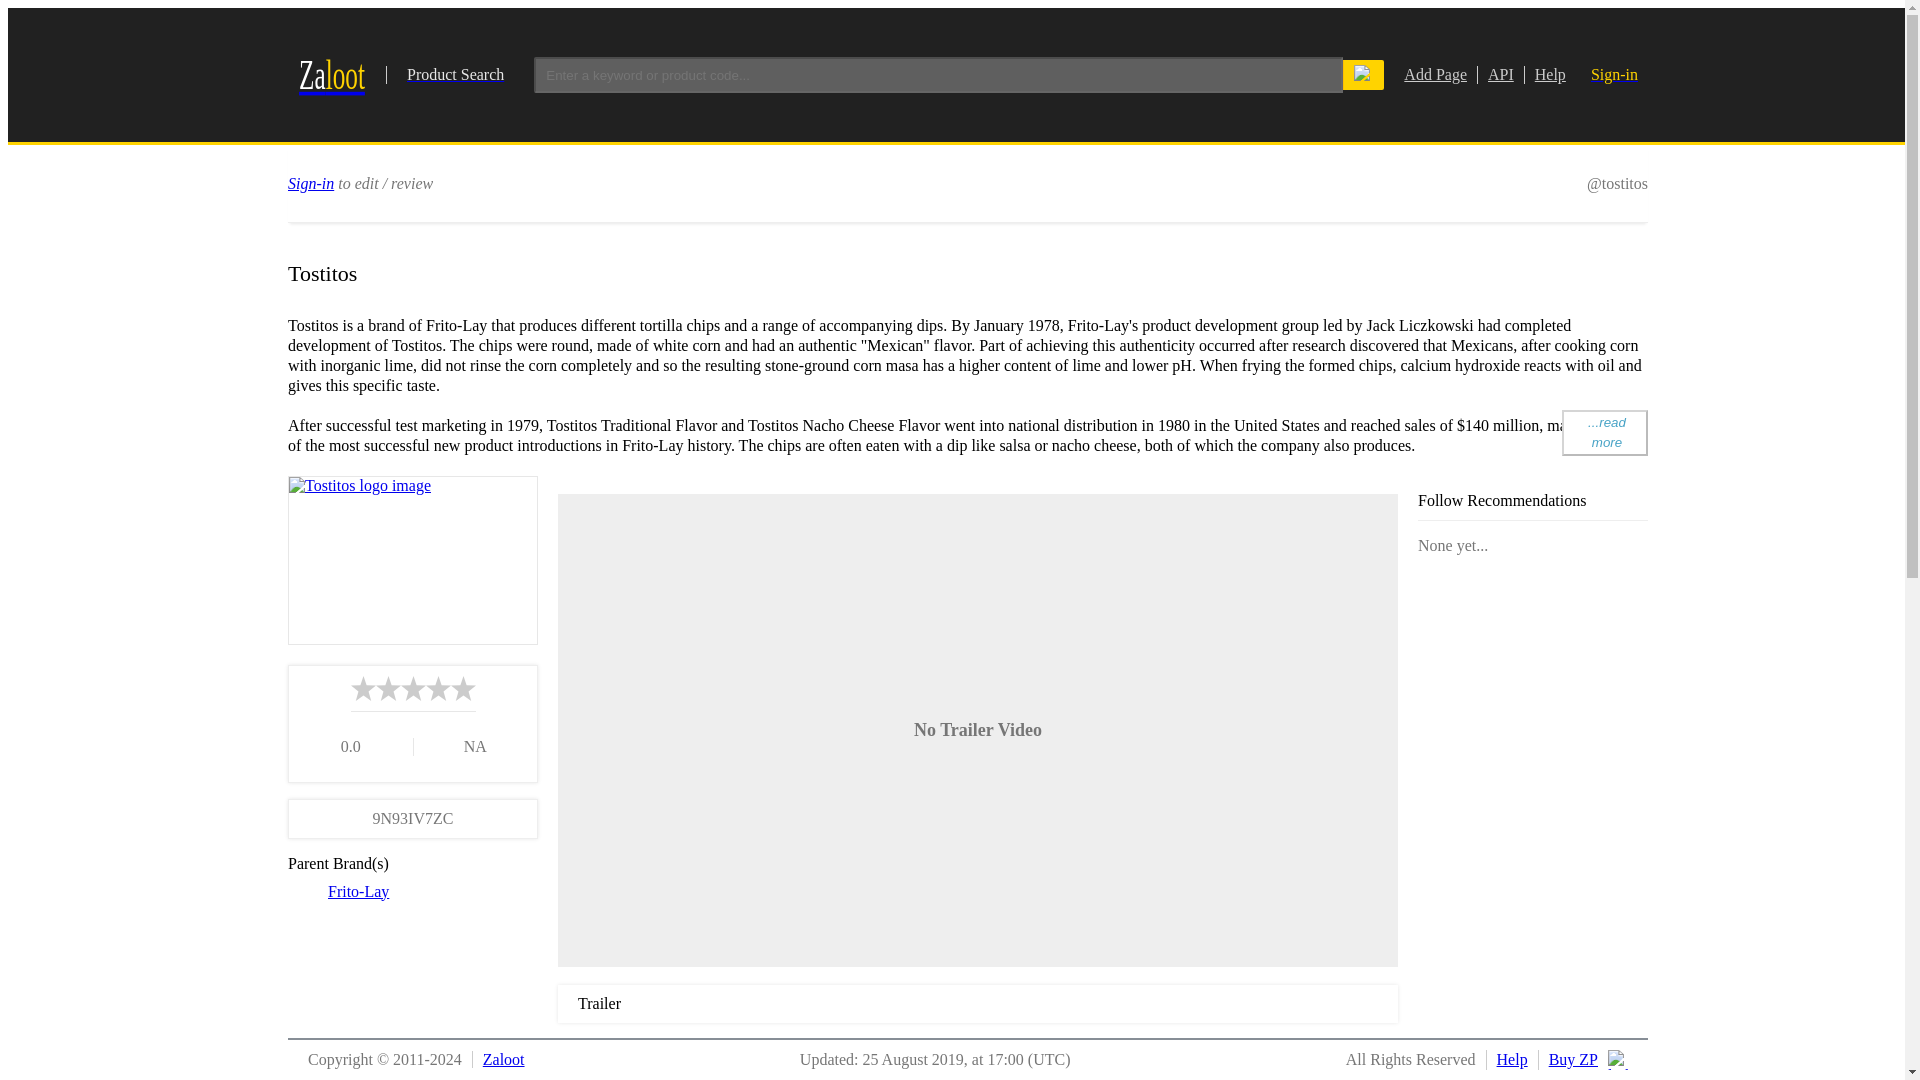 The height and width of the screenshot is (1080, 1920). Describe the element at coordinates (1604, 432) in the screenshot. I see `Sign-in` at that location.